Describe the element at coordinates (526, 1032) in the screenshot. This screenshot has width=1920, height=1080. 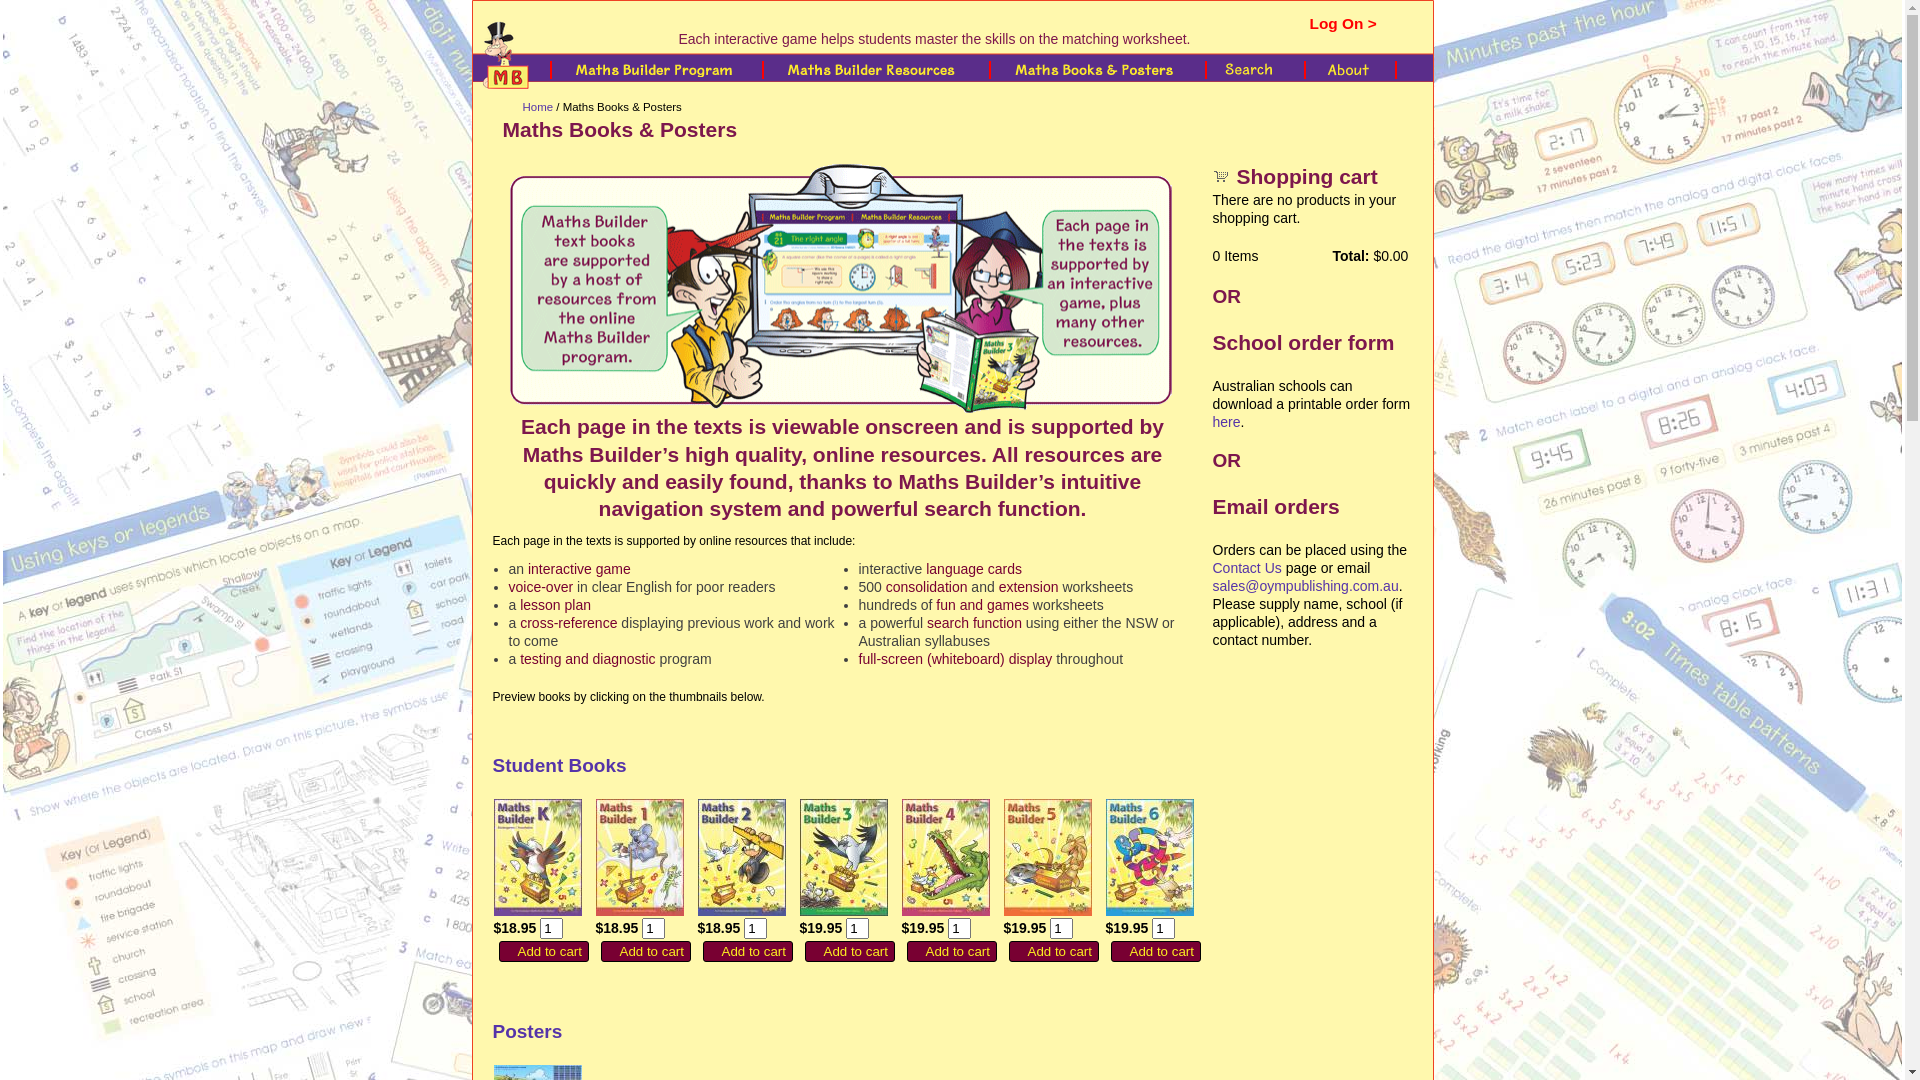
I see `Posters` at that location.